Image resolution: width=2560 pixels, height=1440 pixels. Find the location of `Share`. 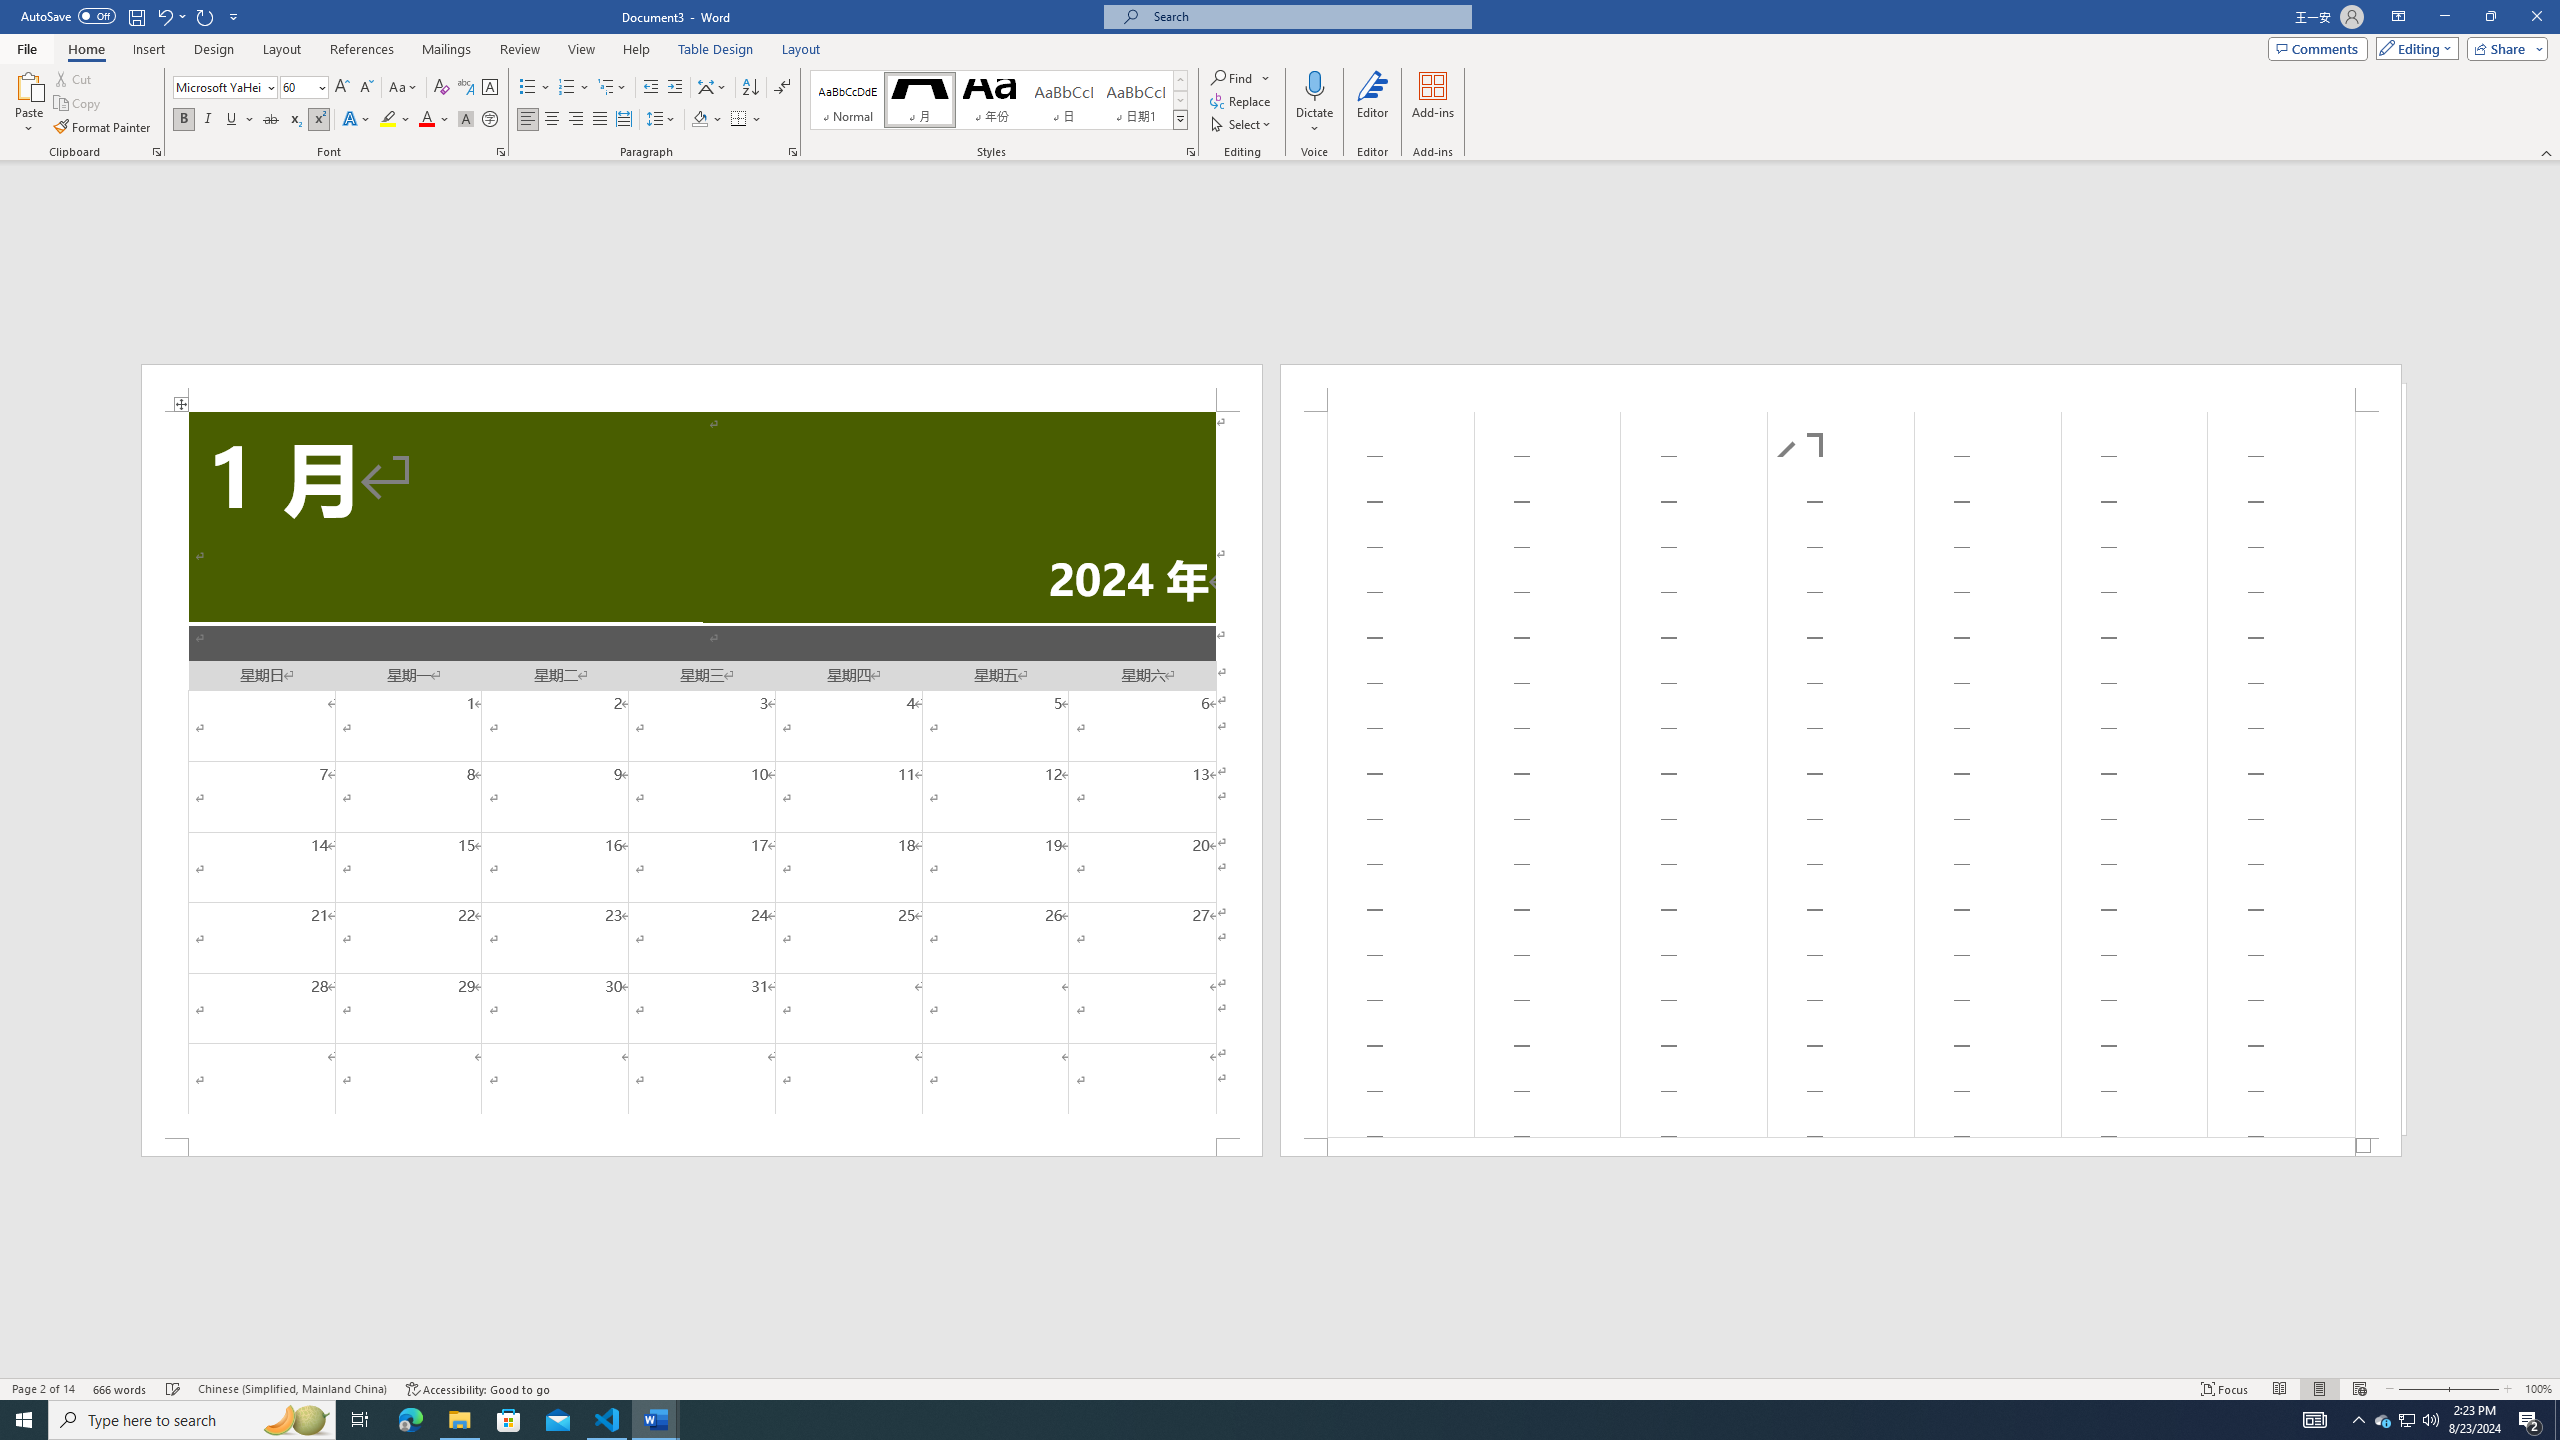

Share is located at coordinates (2504, 48).